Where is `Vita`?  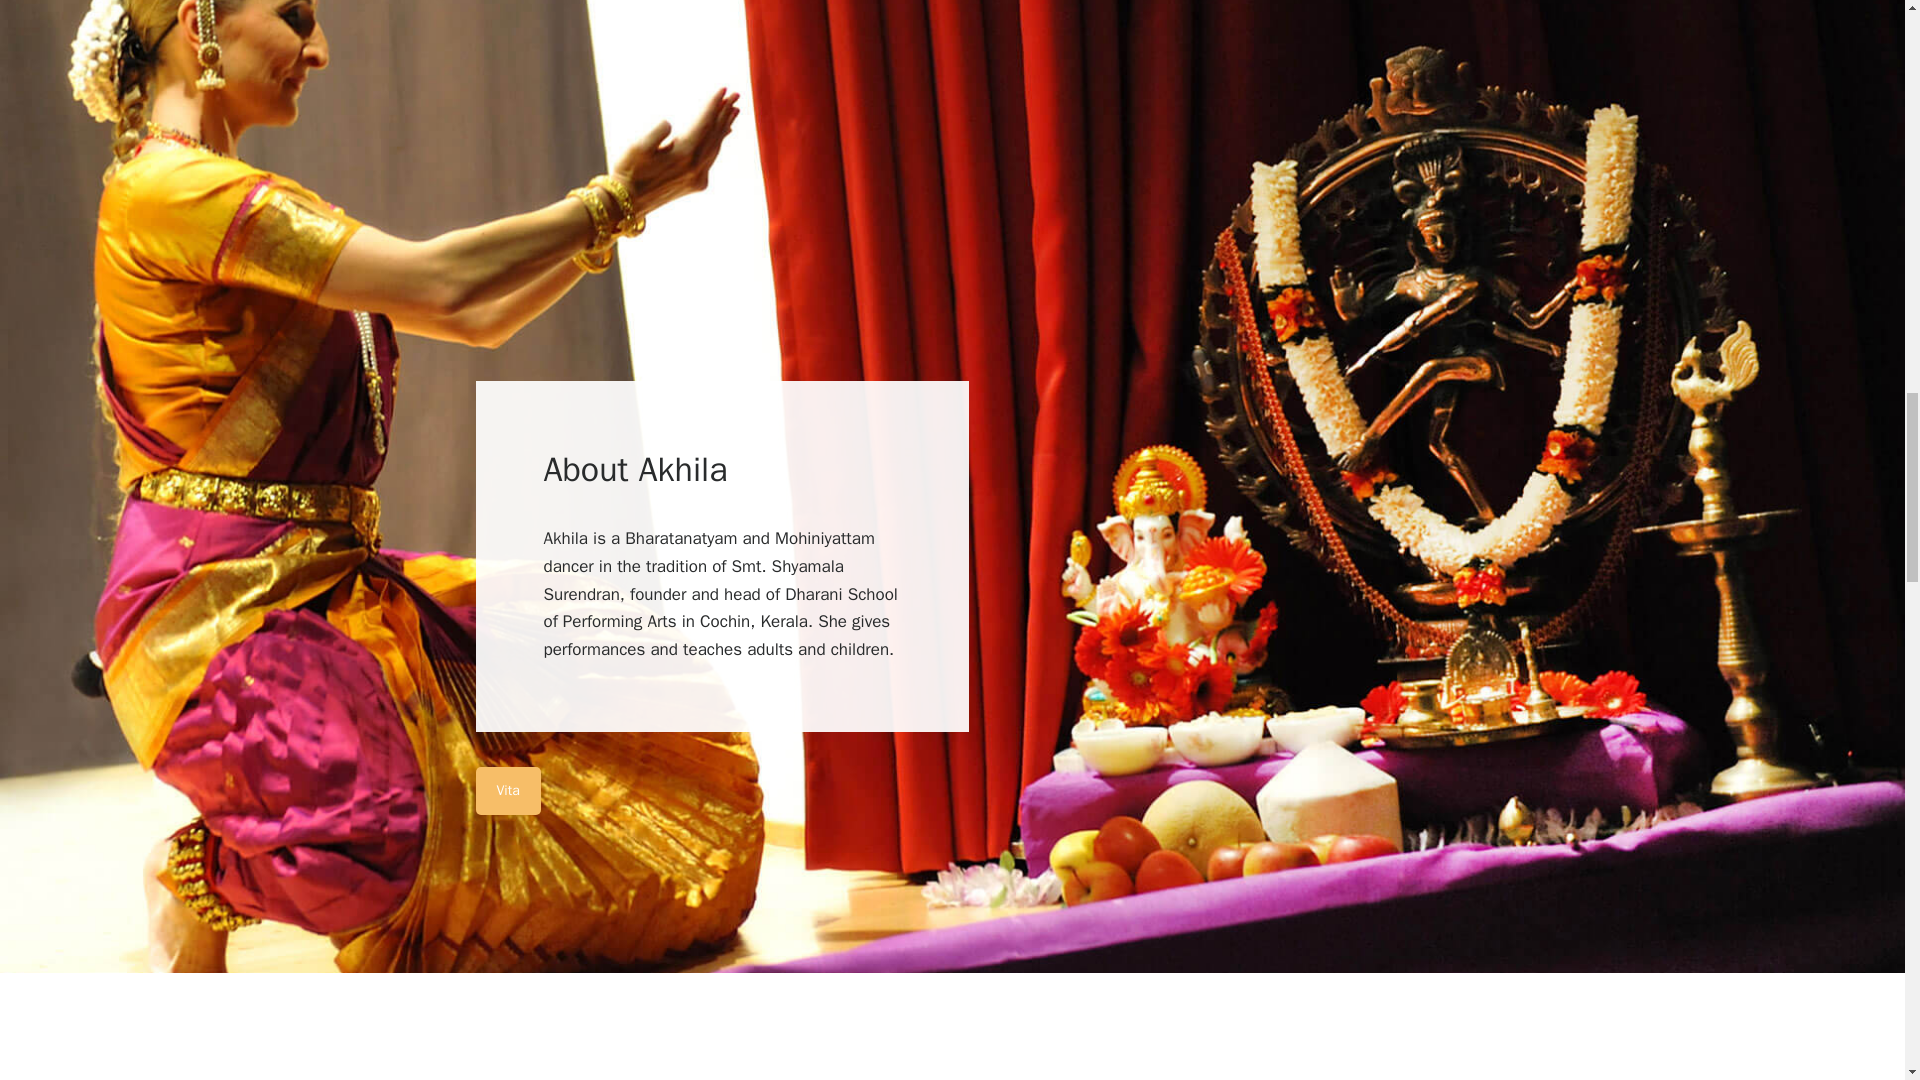
Vita is located at coordinates (508, 790).